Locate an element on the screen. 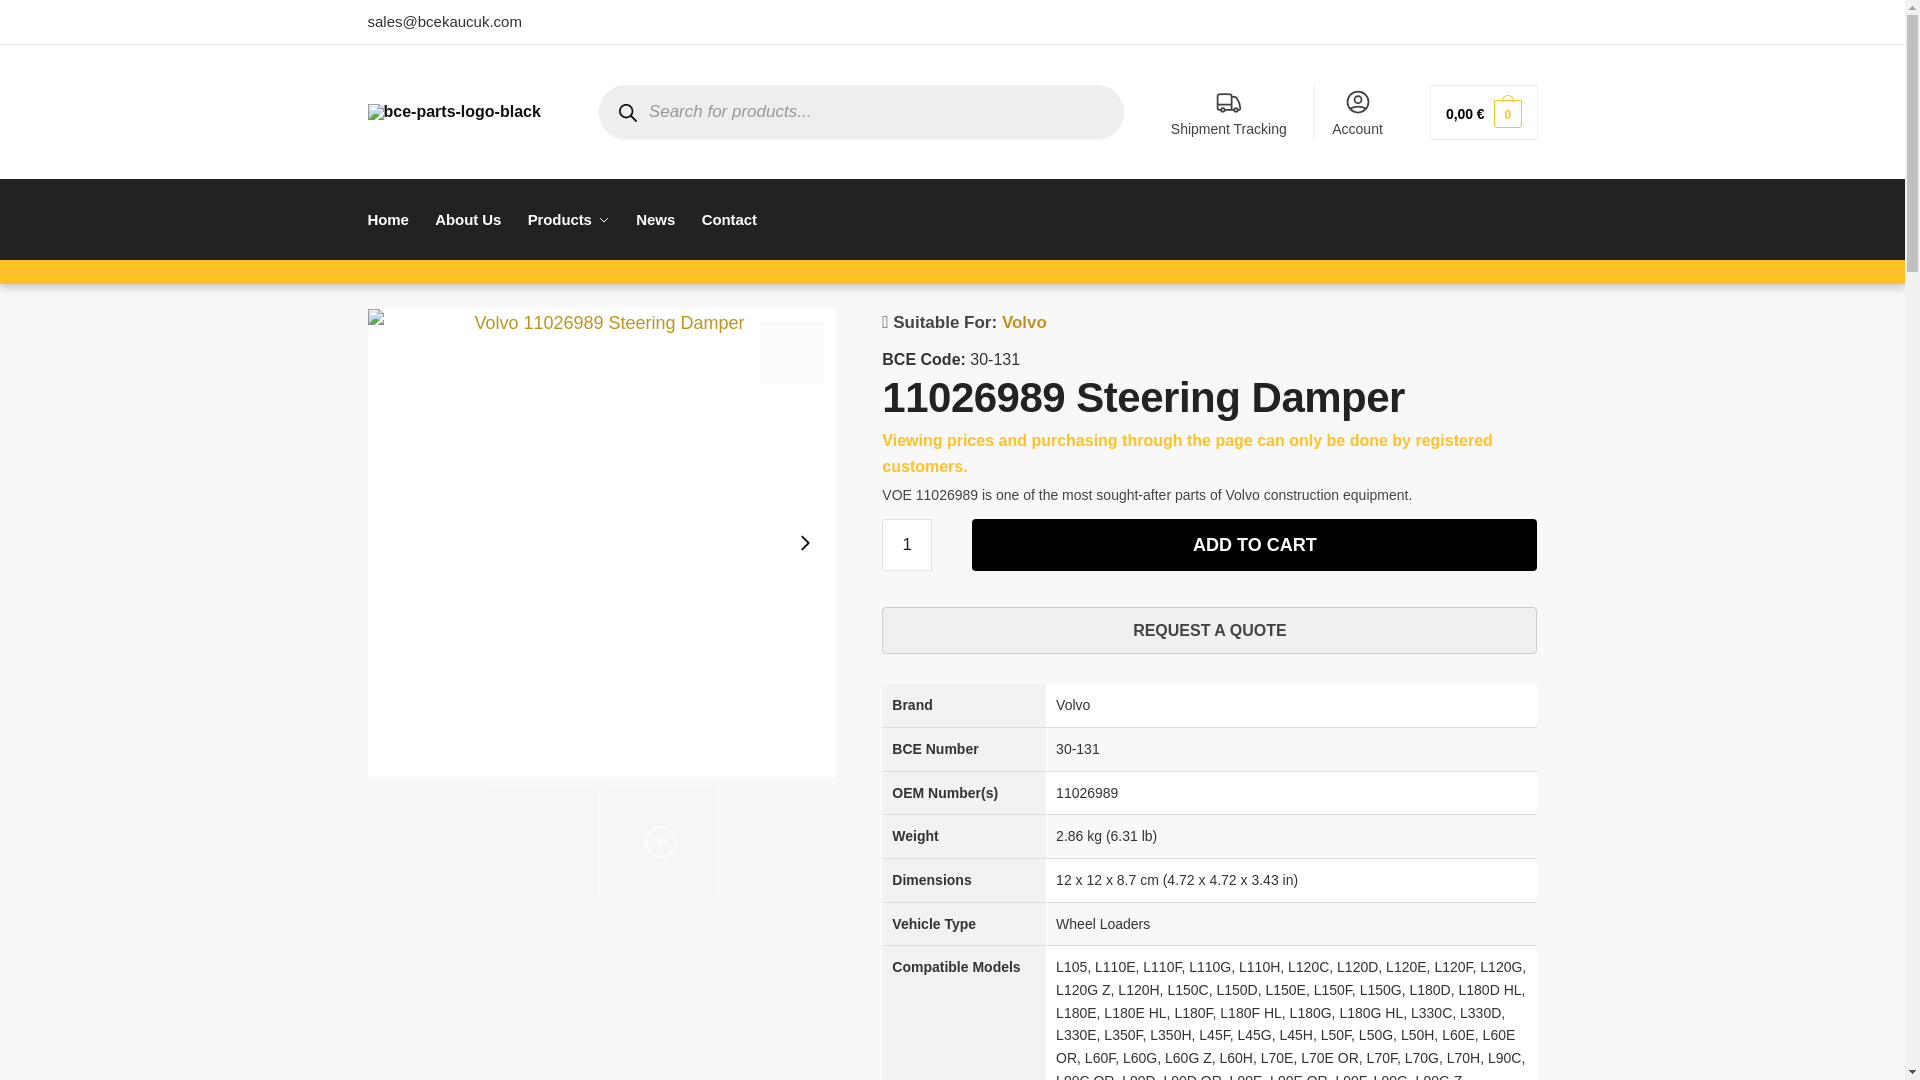  Account is located at coordinates (1358, 112).